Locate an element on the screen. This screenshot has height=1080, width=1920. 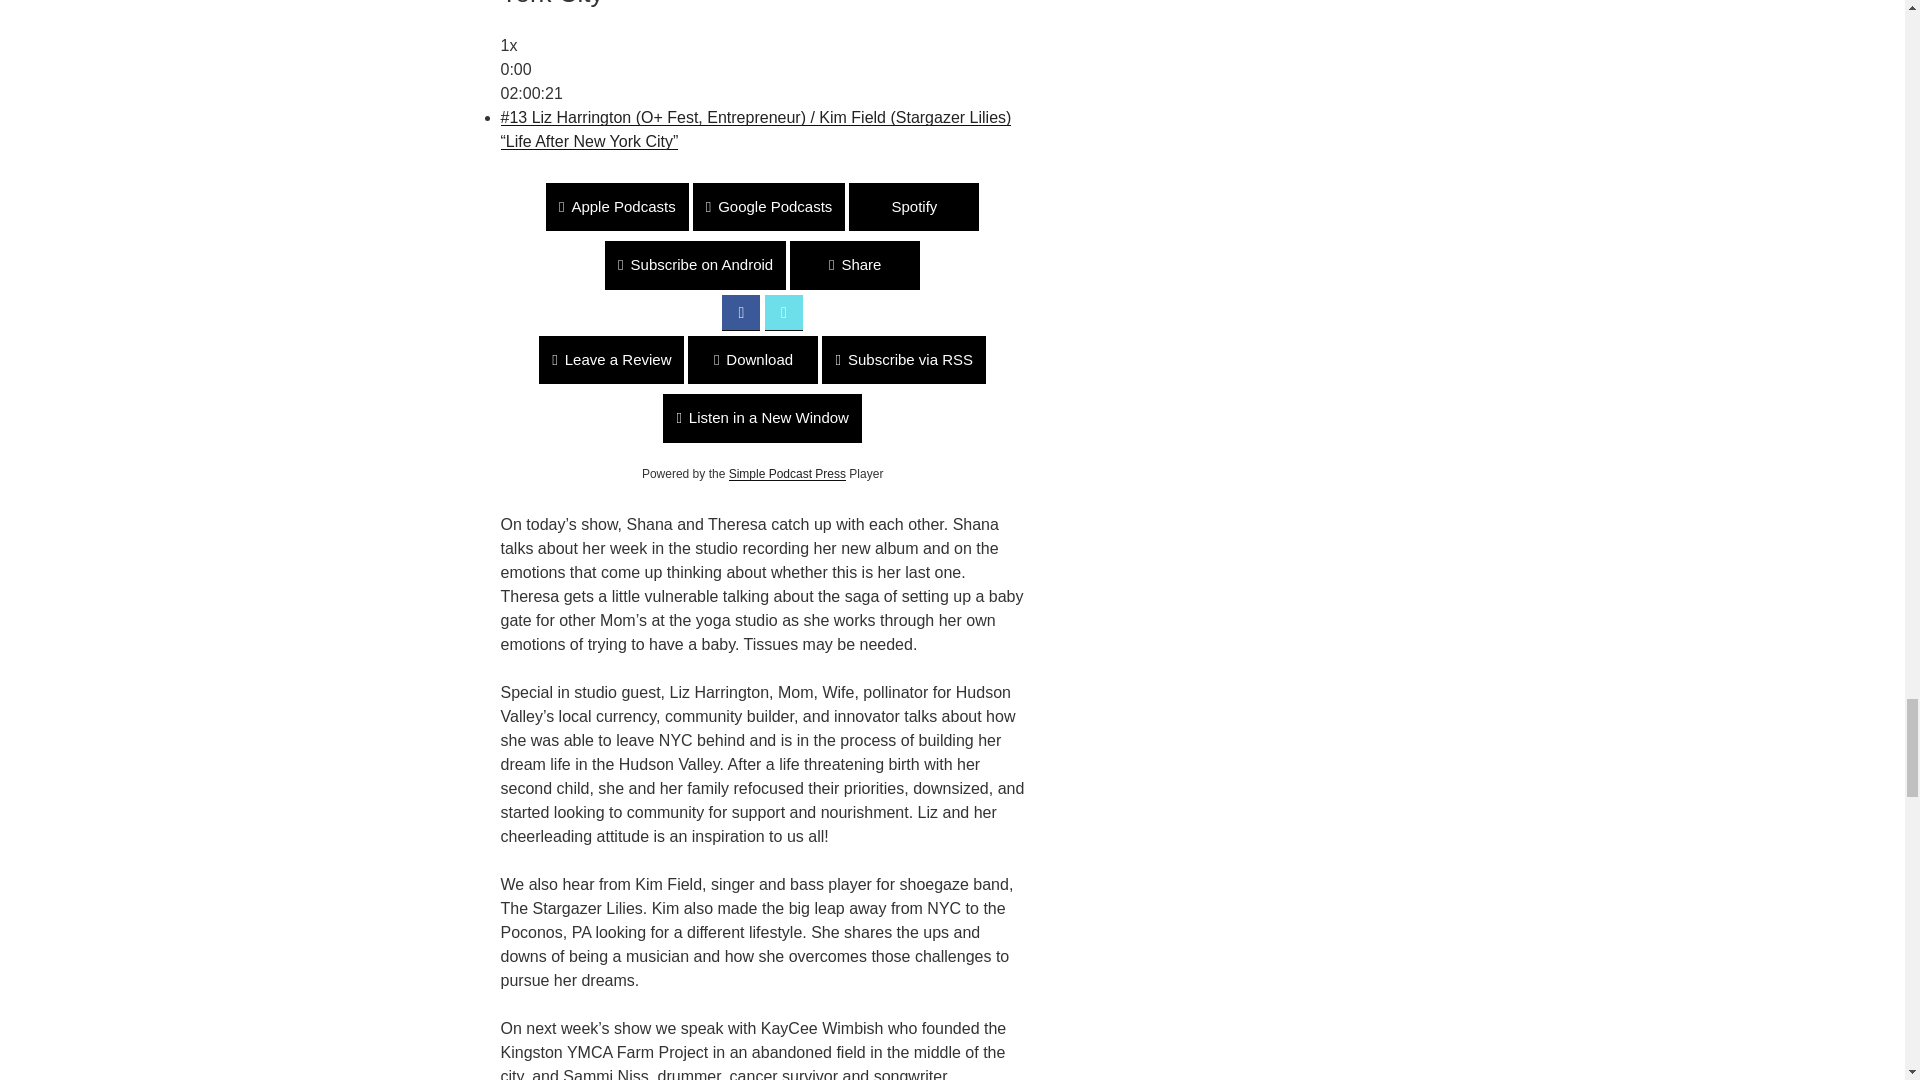
Share on Twitter is located at coordinates (783, 312).